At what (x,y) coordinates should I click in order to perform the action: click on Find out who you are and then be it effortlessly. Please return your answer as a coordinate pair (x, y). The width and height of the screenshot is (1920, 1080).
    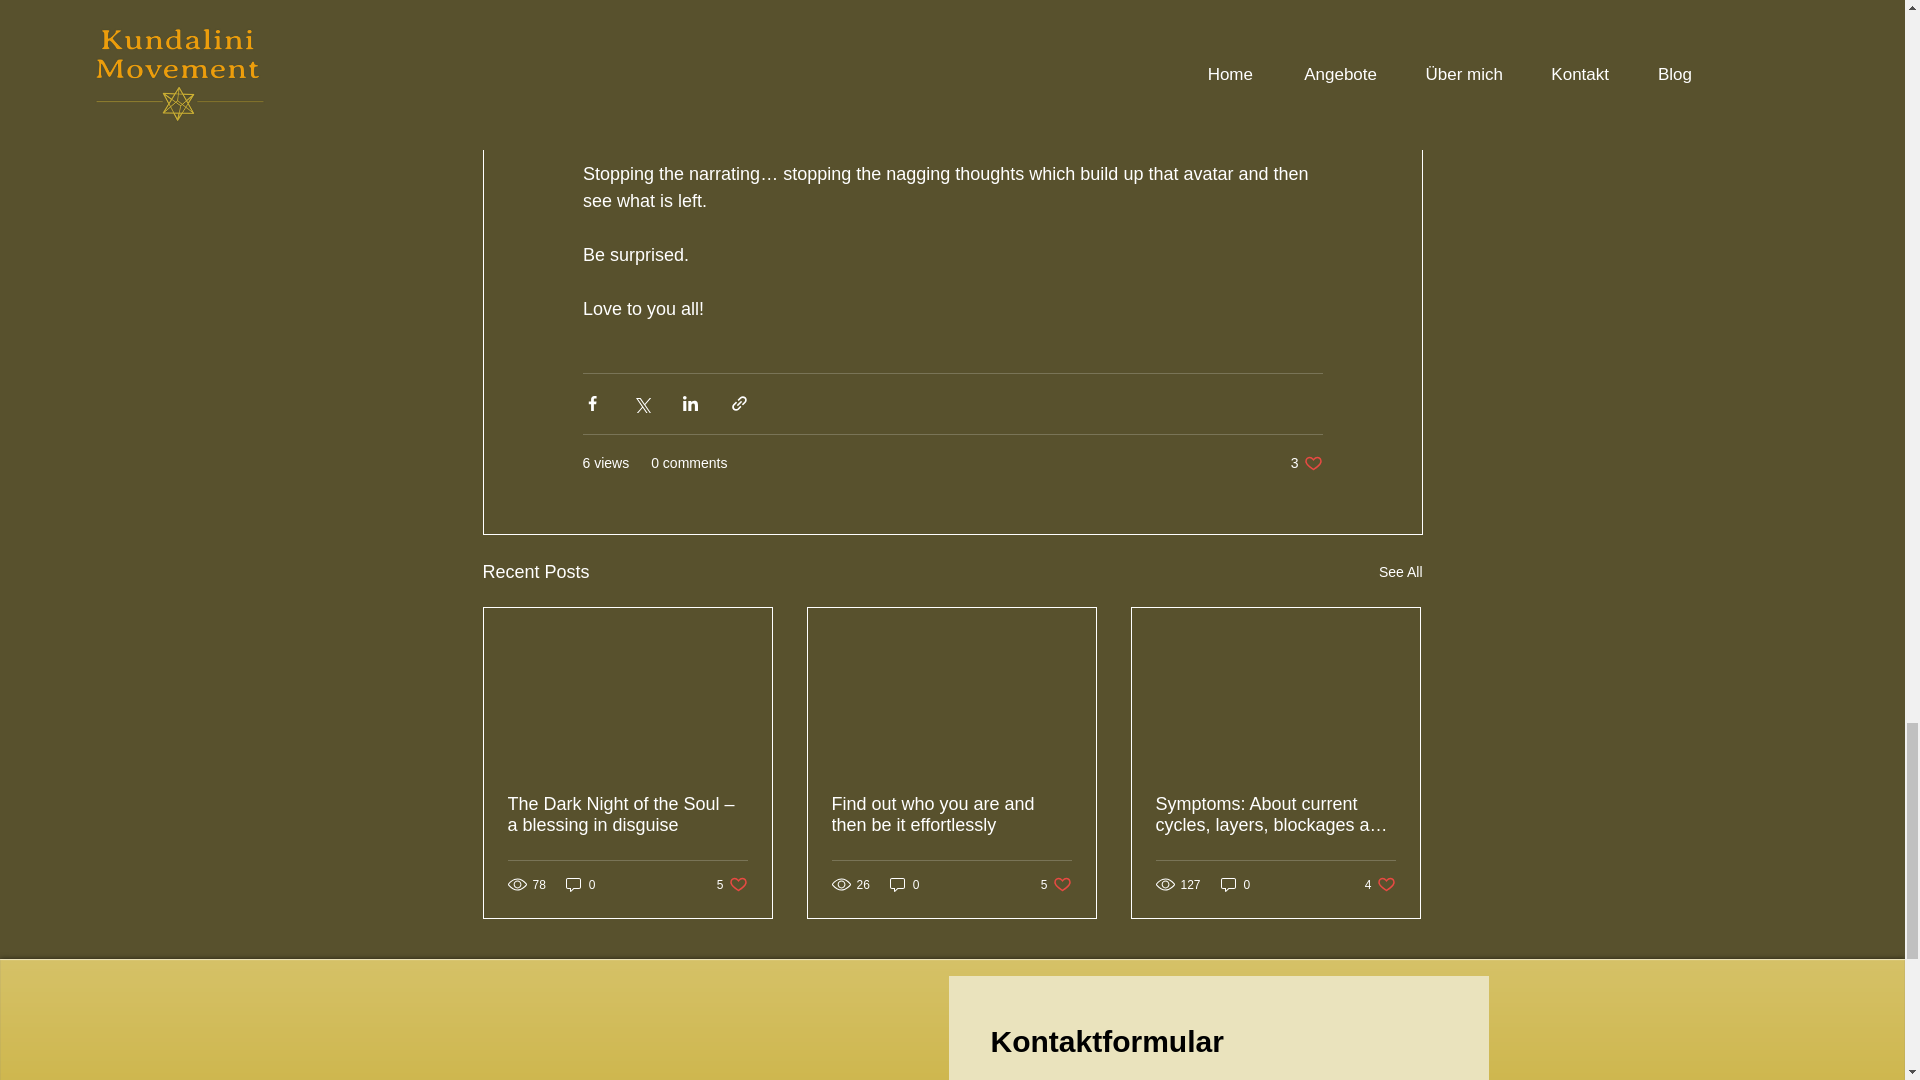
    Looking at the image, I should click on (732, 884).